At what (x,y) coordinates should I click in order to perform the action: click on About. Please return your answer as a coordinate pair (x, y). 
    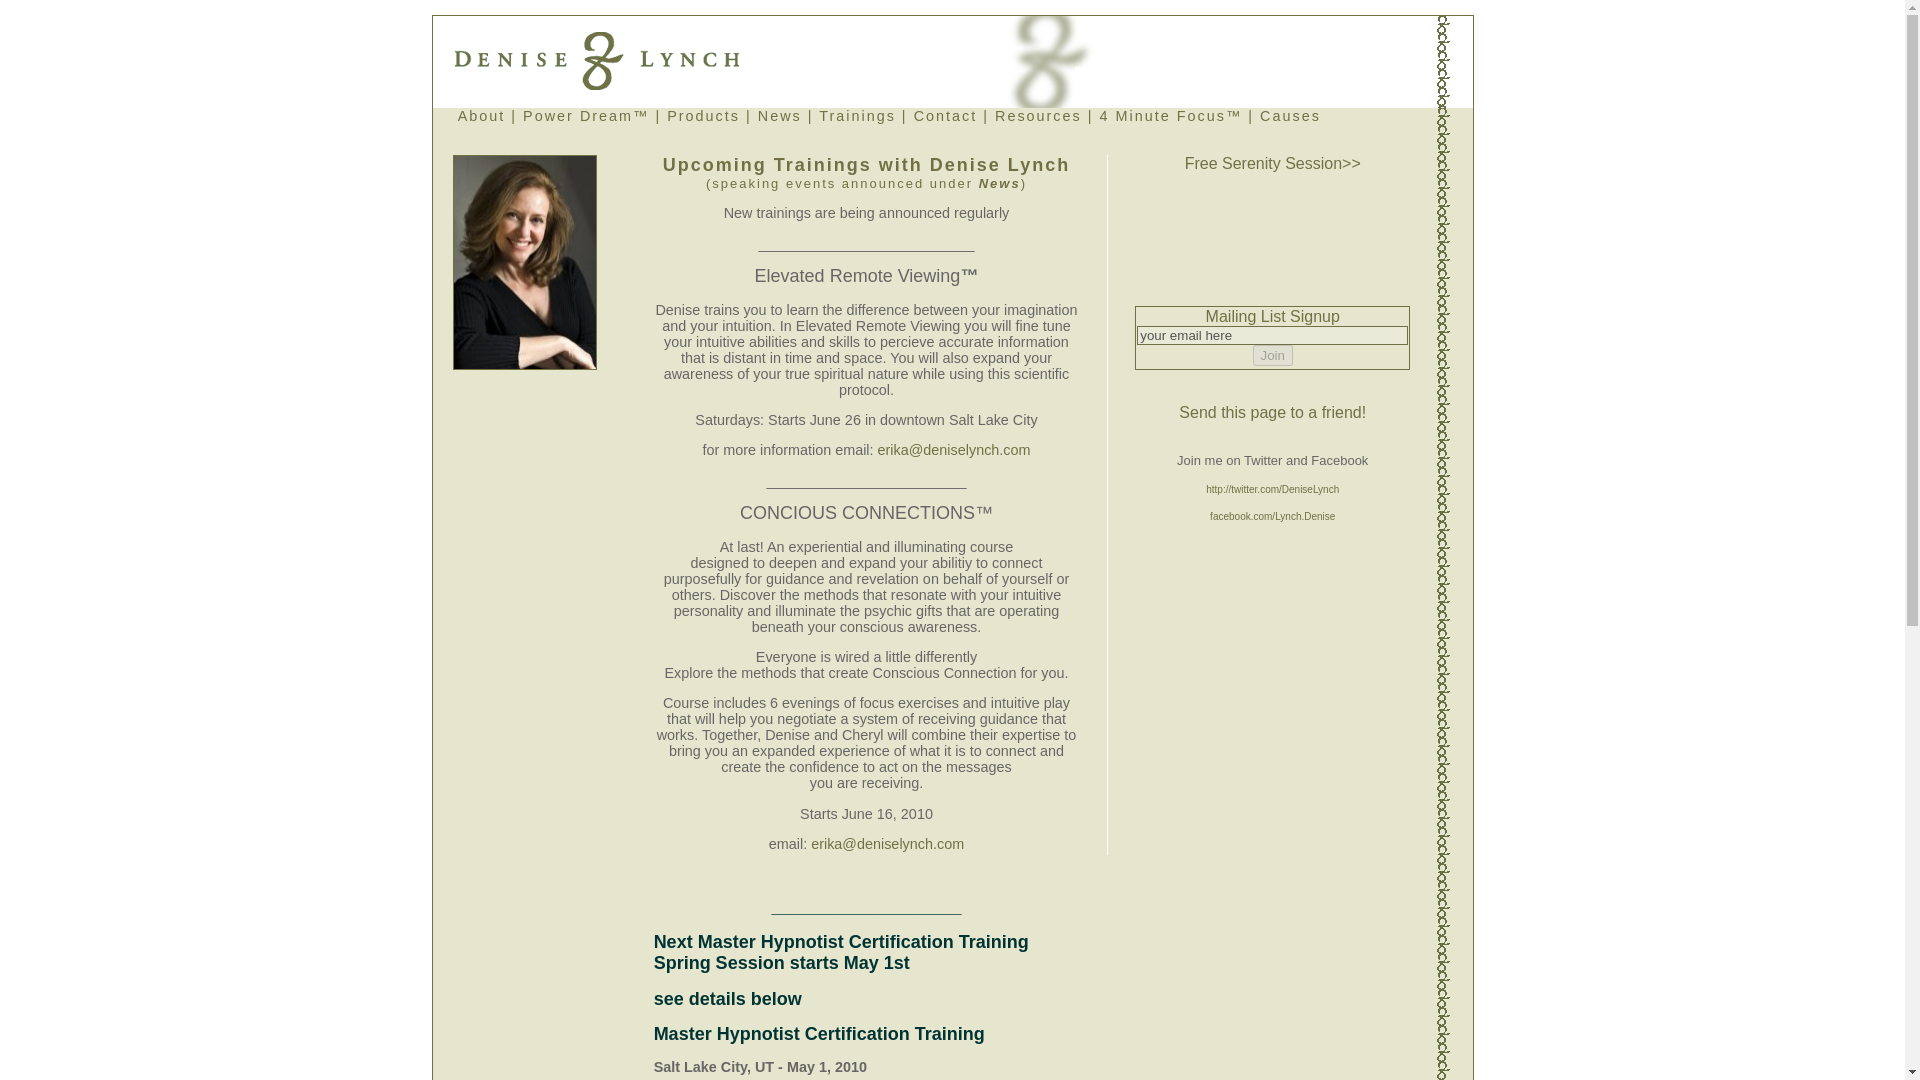
    Looking at the image, I should click on (482, 116).